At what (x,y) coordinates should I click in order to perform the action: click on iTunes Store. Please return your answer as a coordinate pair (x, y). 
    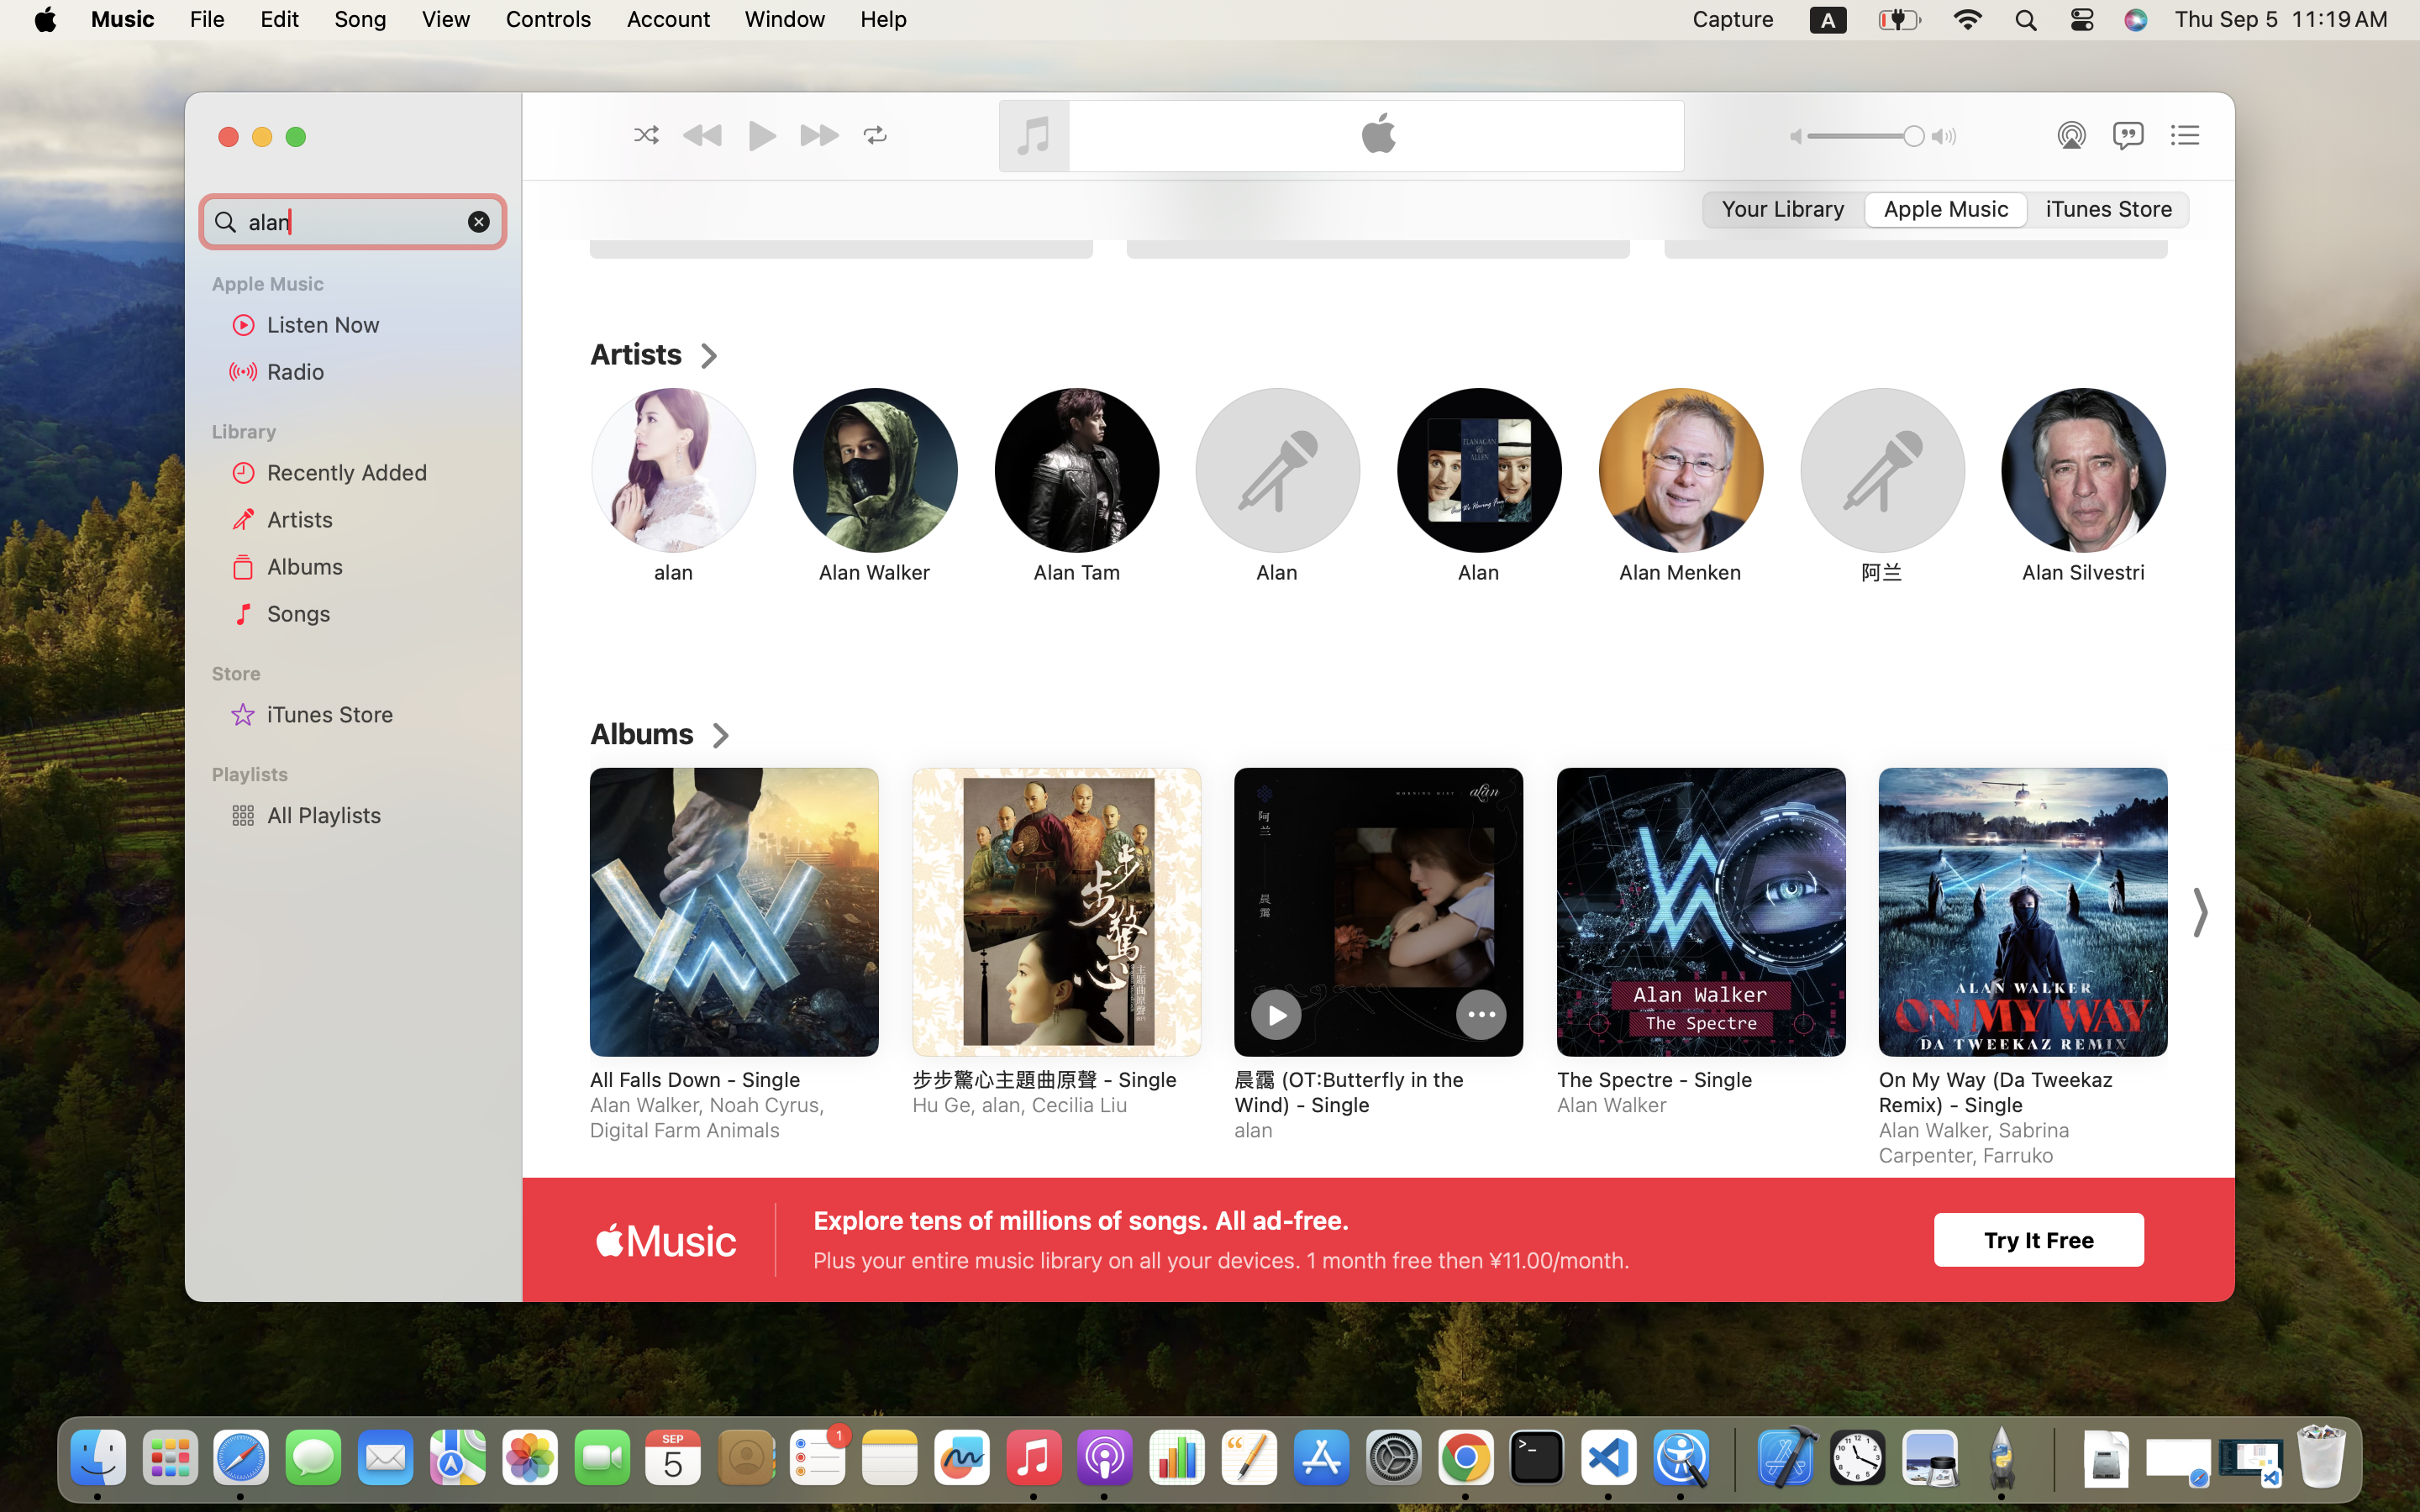
    Looking at the image, I should click on (379, 714).